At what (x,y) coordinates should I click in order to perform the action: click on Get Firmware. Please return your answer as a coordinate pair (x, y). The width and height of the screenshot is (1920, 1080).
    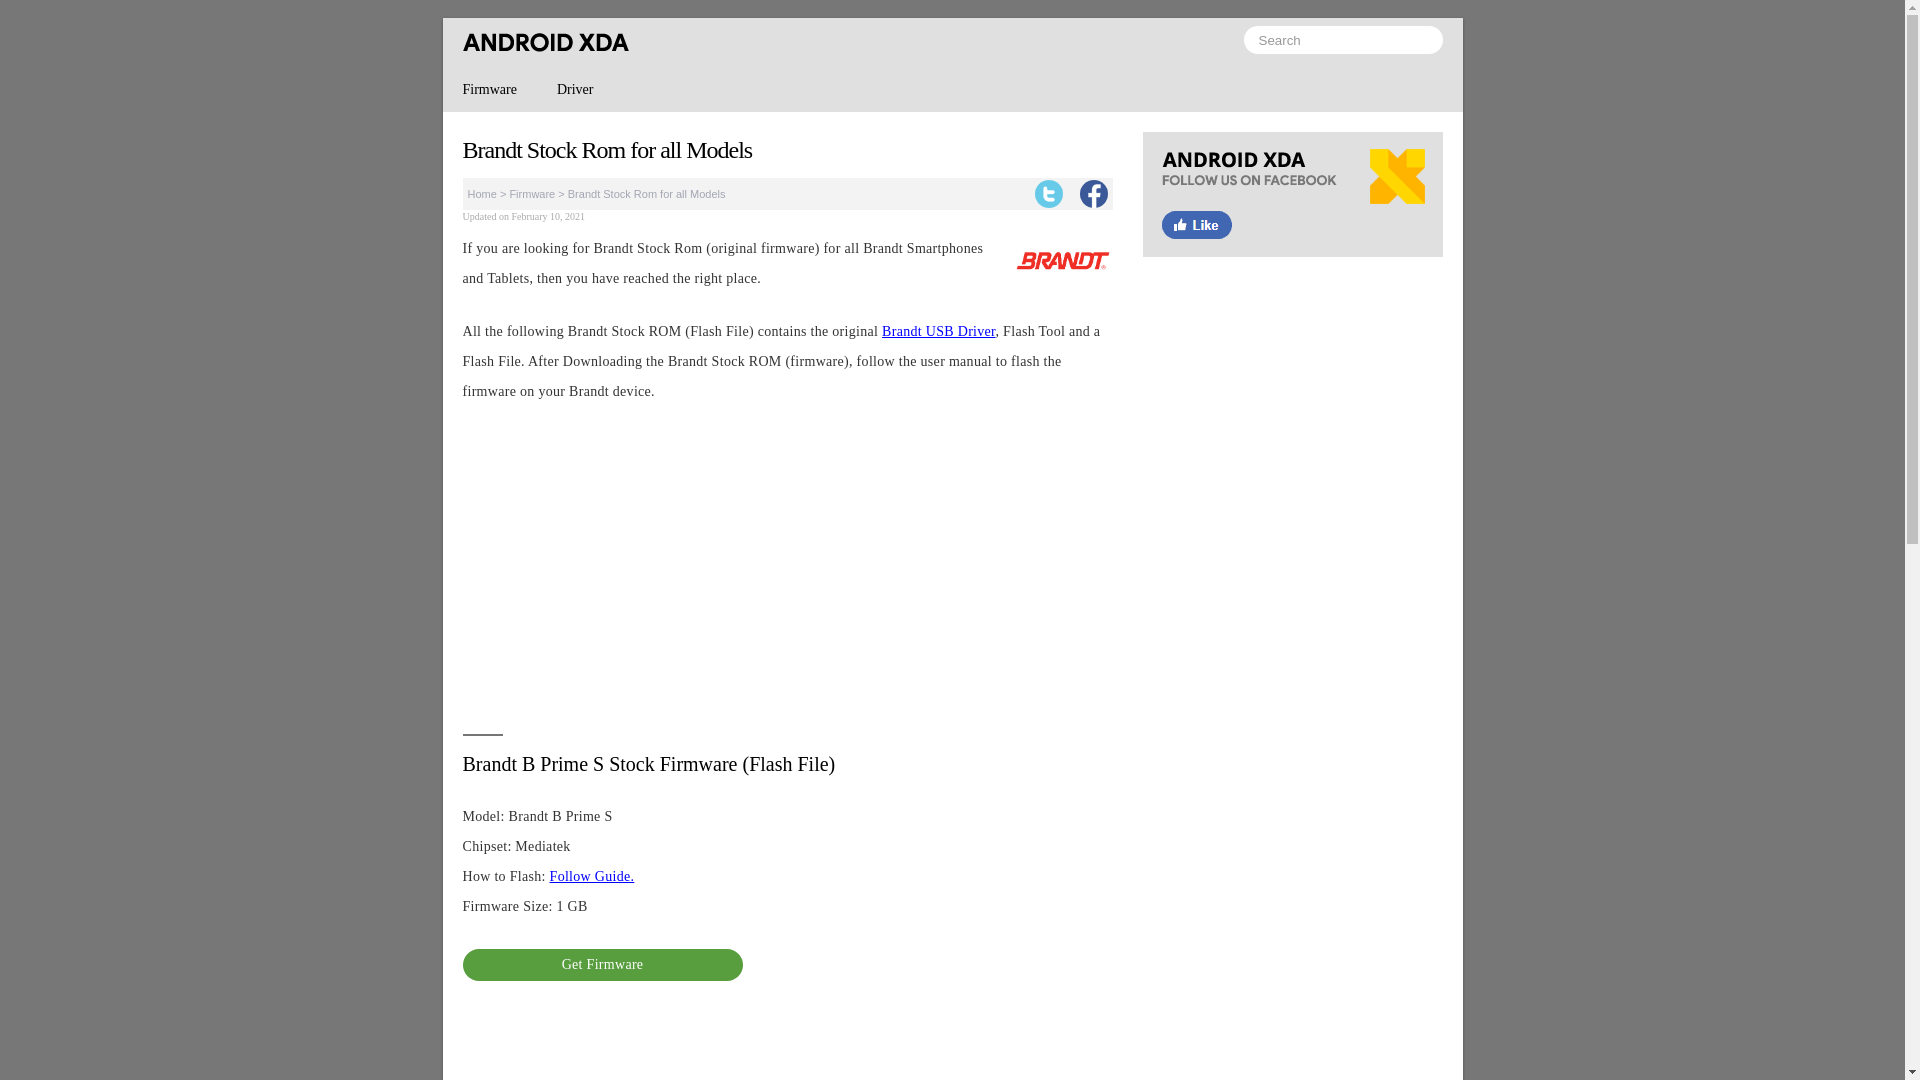
    Looking at the image, I should click on (602, 964).